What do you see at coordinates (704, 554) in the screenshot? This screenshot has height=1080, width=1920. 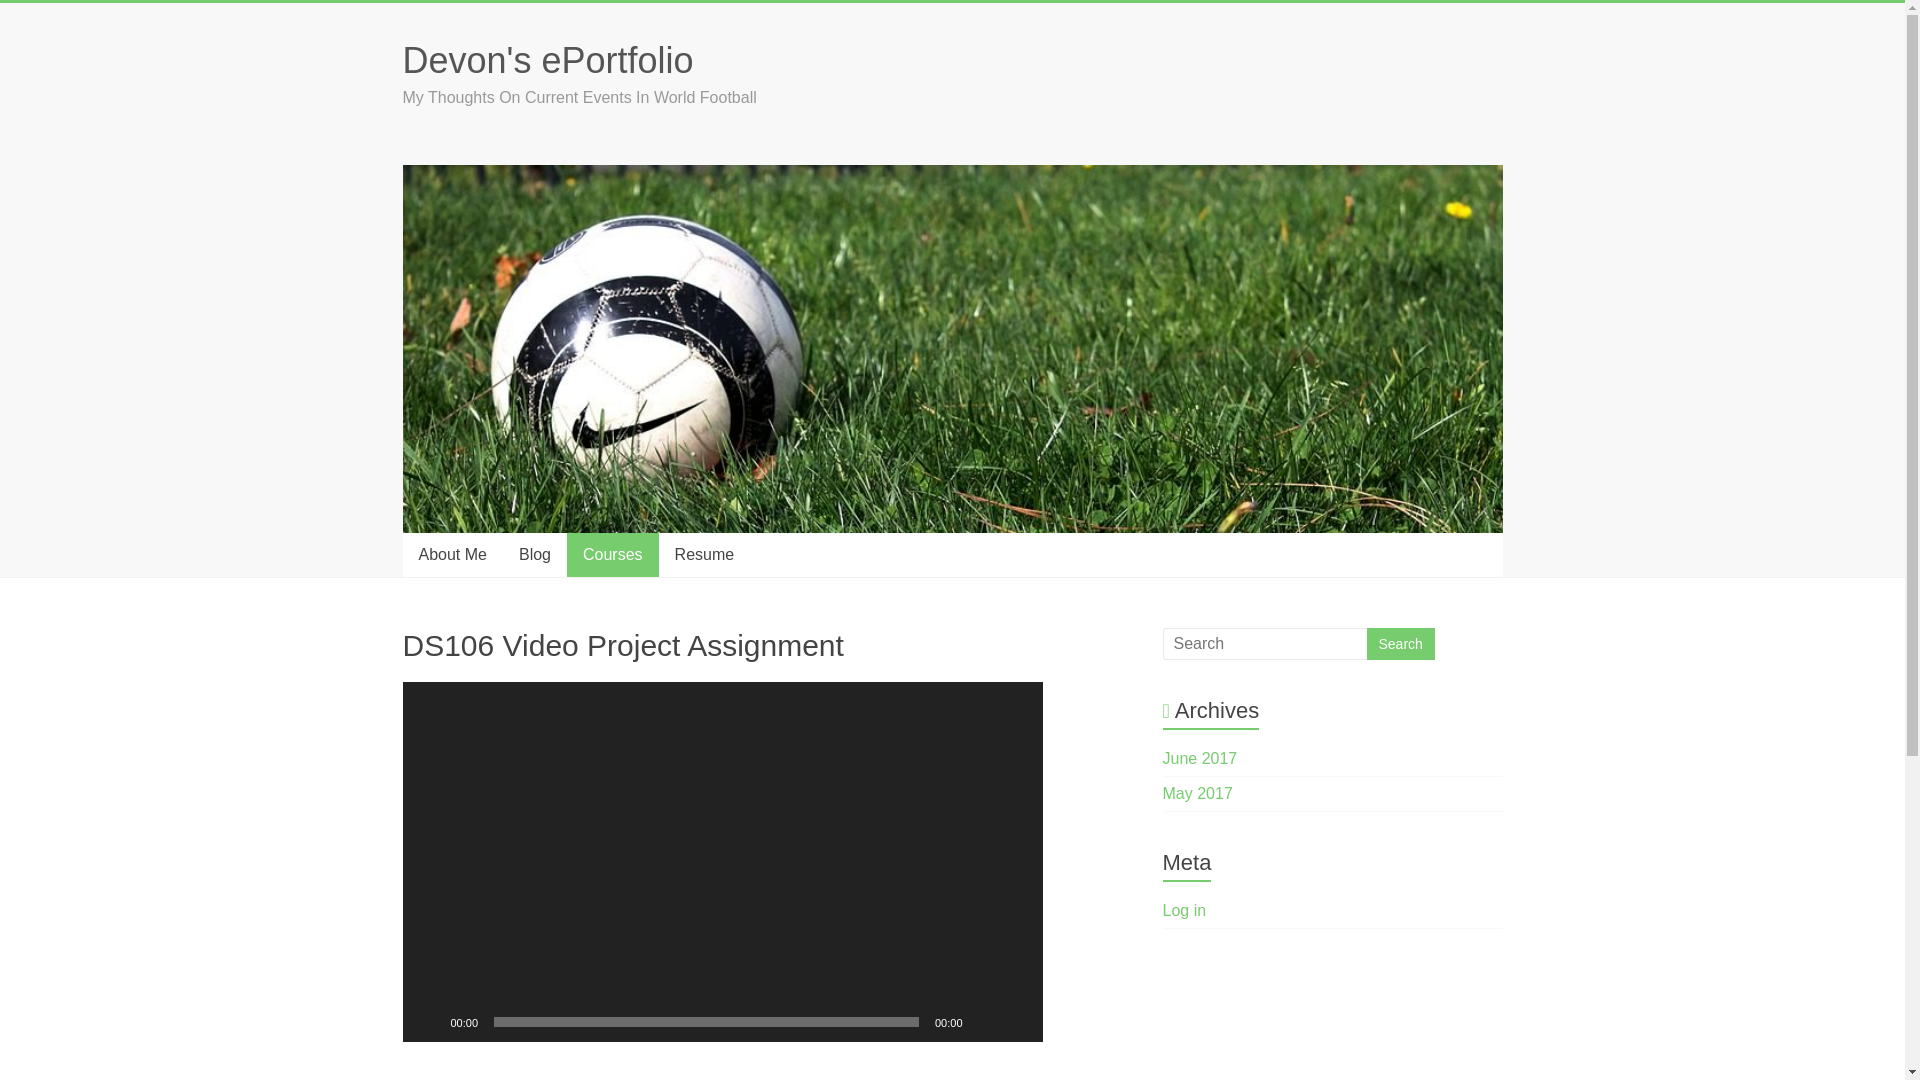 I see `Resume` at bounding box center [704, 554].